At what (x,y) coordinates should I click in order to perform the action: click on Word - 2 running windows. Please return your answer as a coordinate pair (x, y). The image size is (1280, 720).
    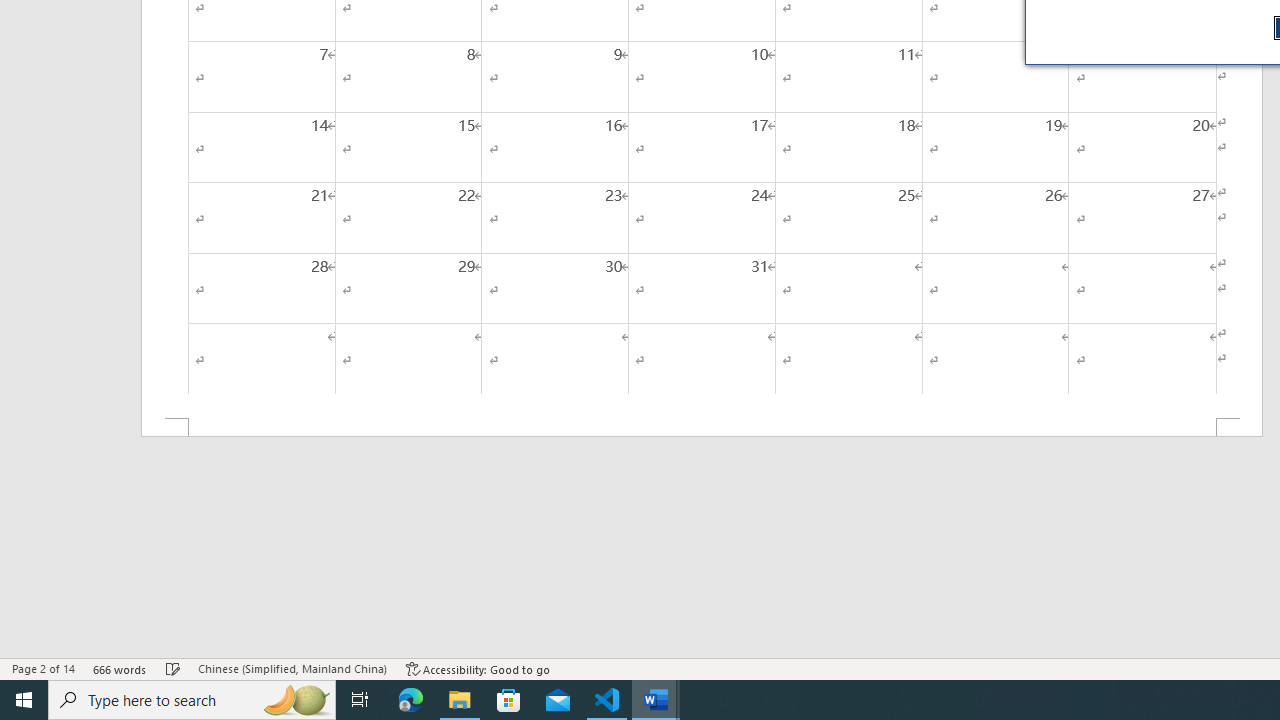
    Looking at the image, I should click on (656, 700).